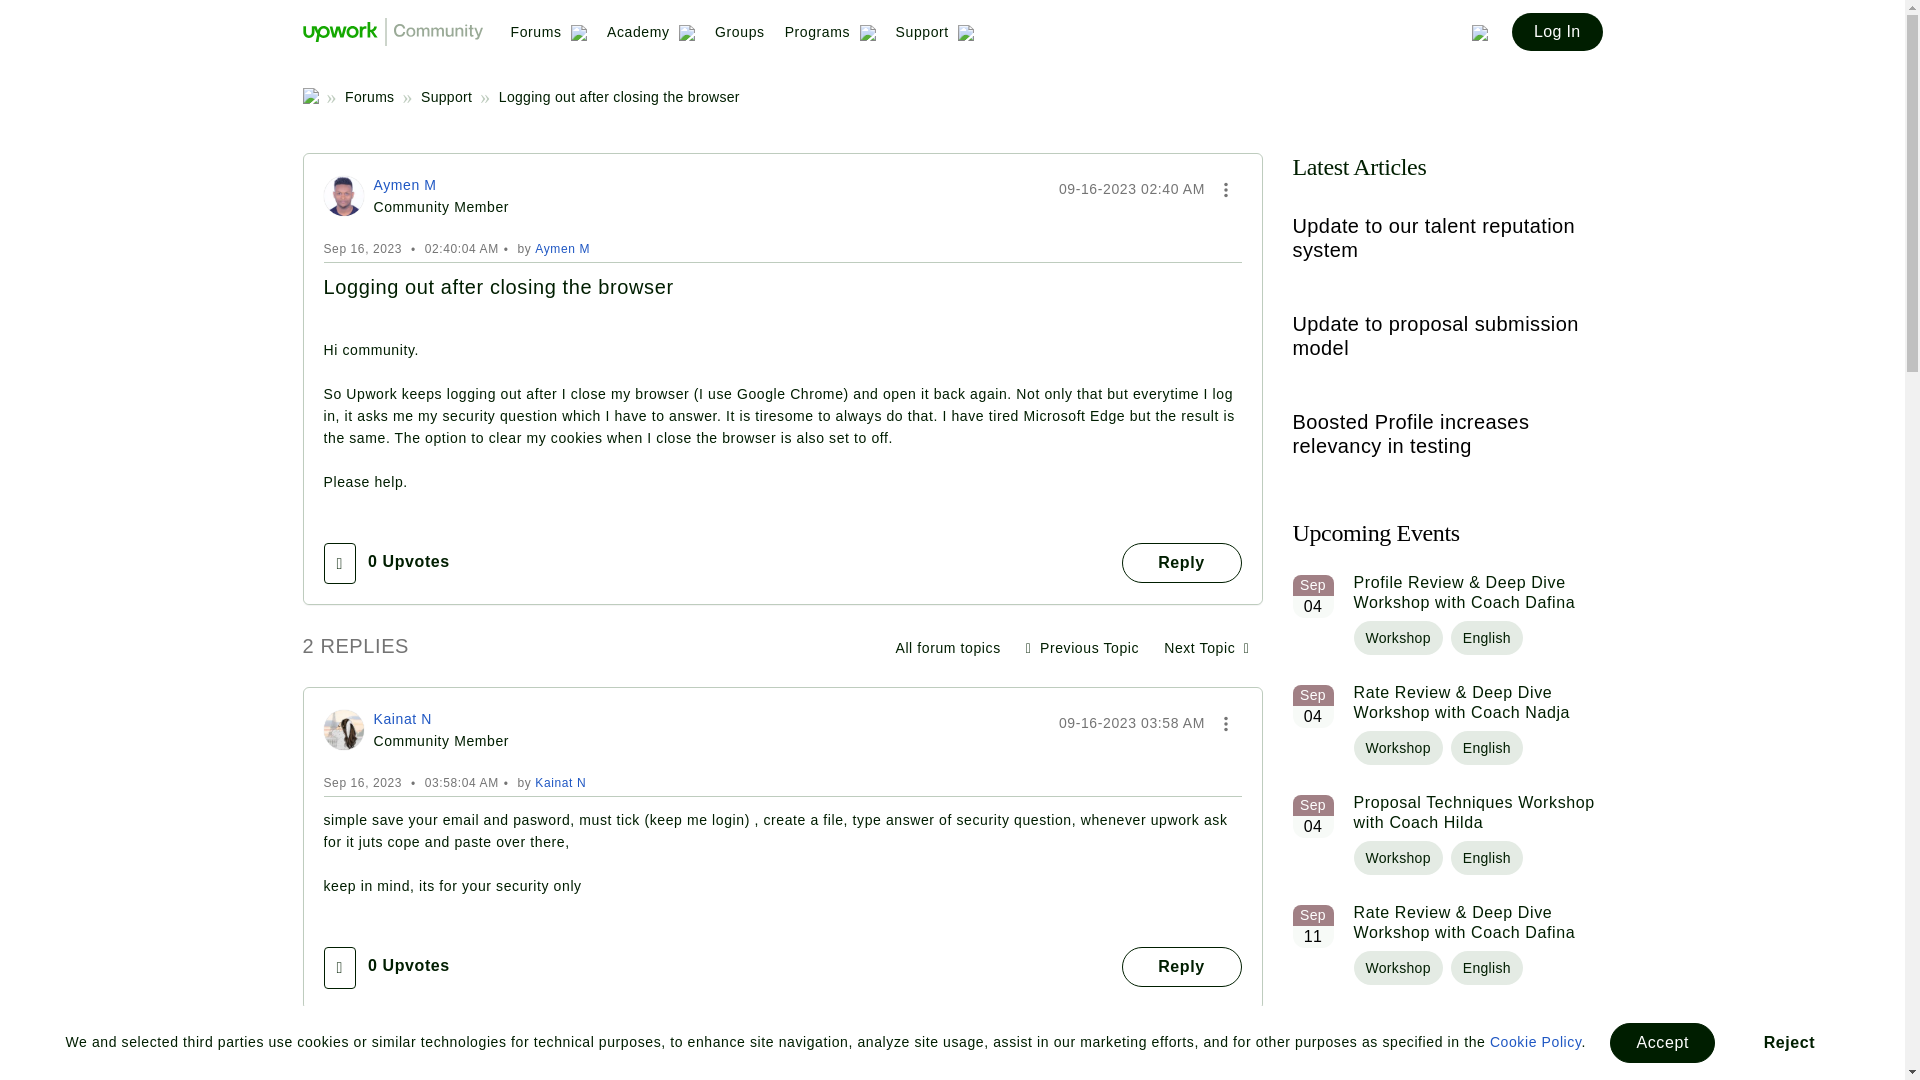 Image resolution: width=1920 pixels, height=1080 pixels. I want to click on Forums, so click(548, 39).